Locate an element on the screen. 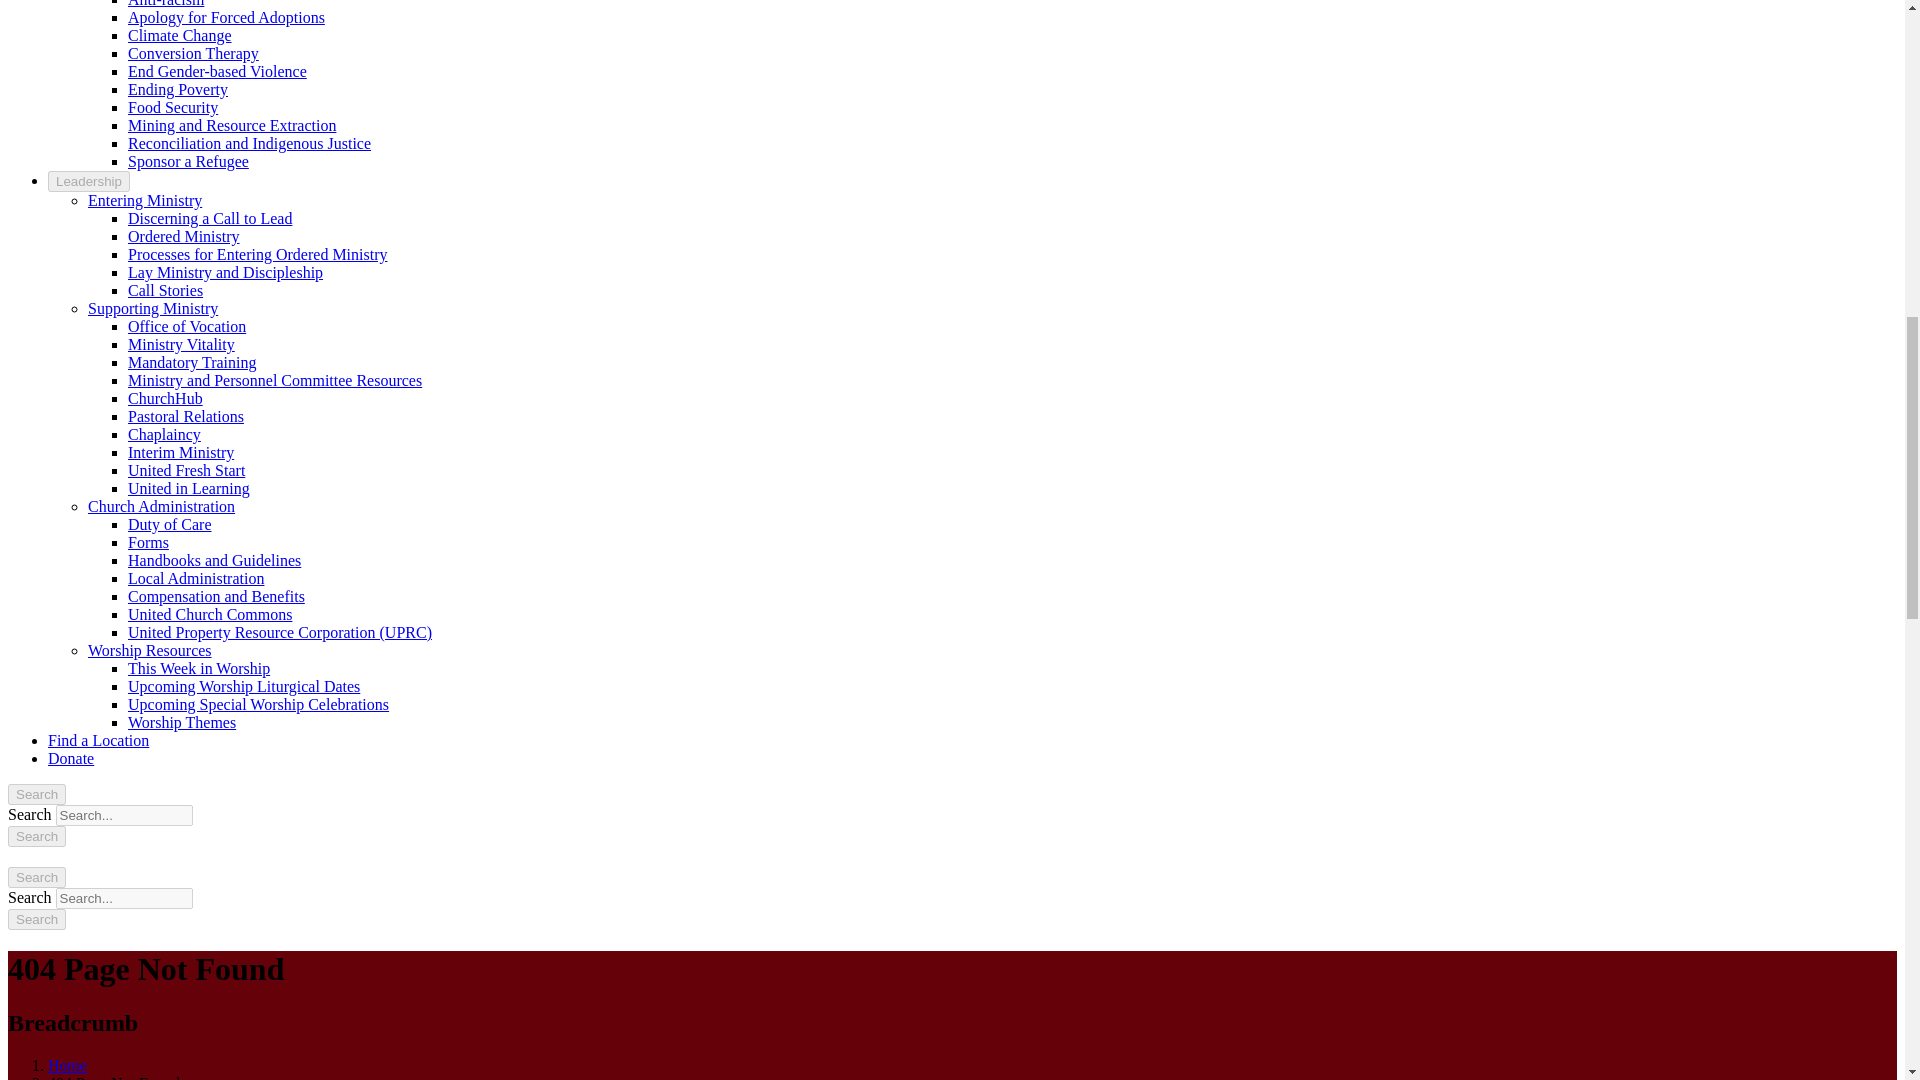 This screenshot has width=1920, height=1080. Search is located at coordinates (36, 836).